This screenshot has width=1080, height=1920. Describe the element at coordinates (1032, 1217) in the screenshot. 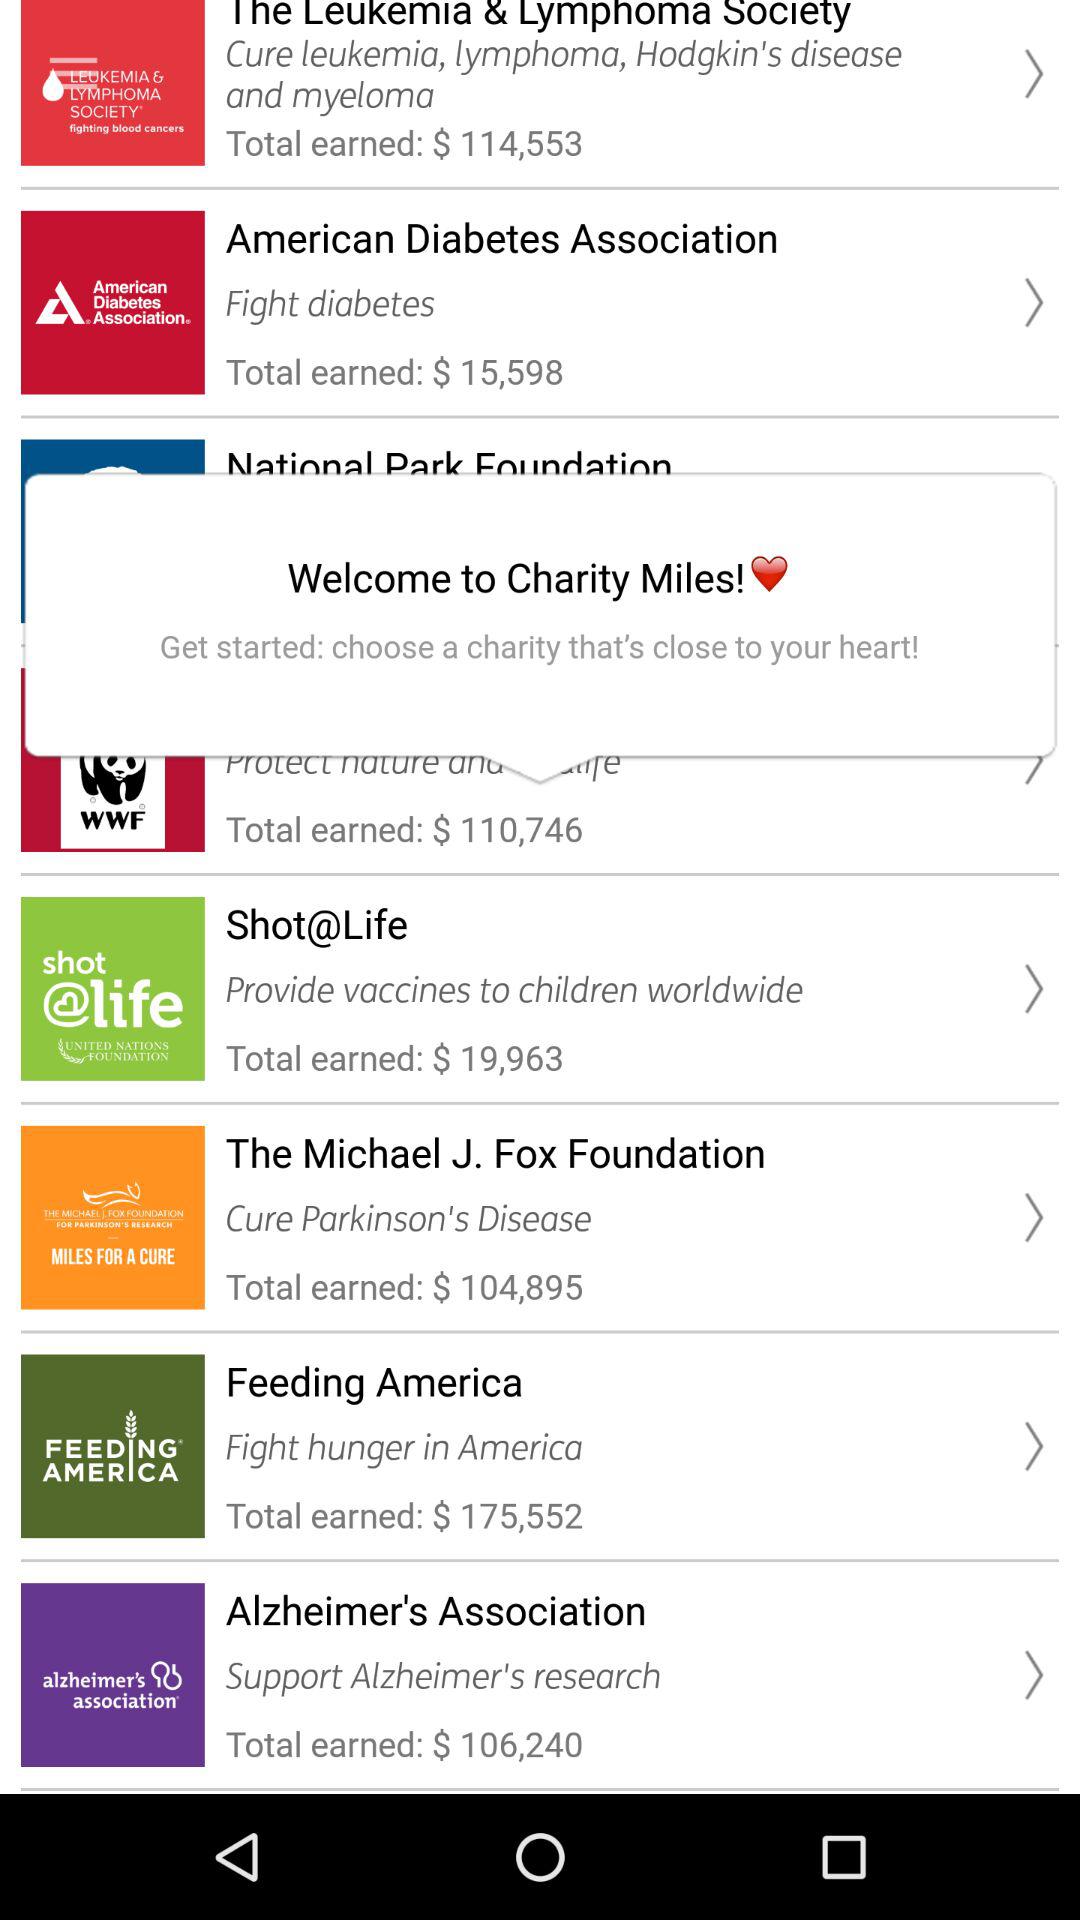

I see `click the 3rd button from the bottom right side of the web page` at that location.